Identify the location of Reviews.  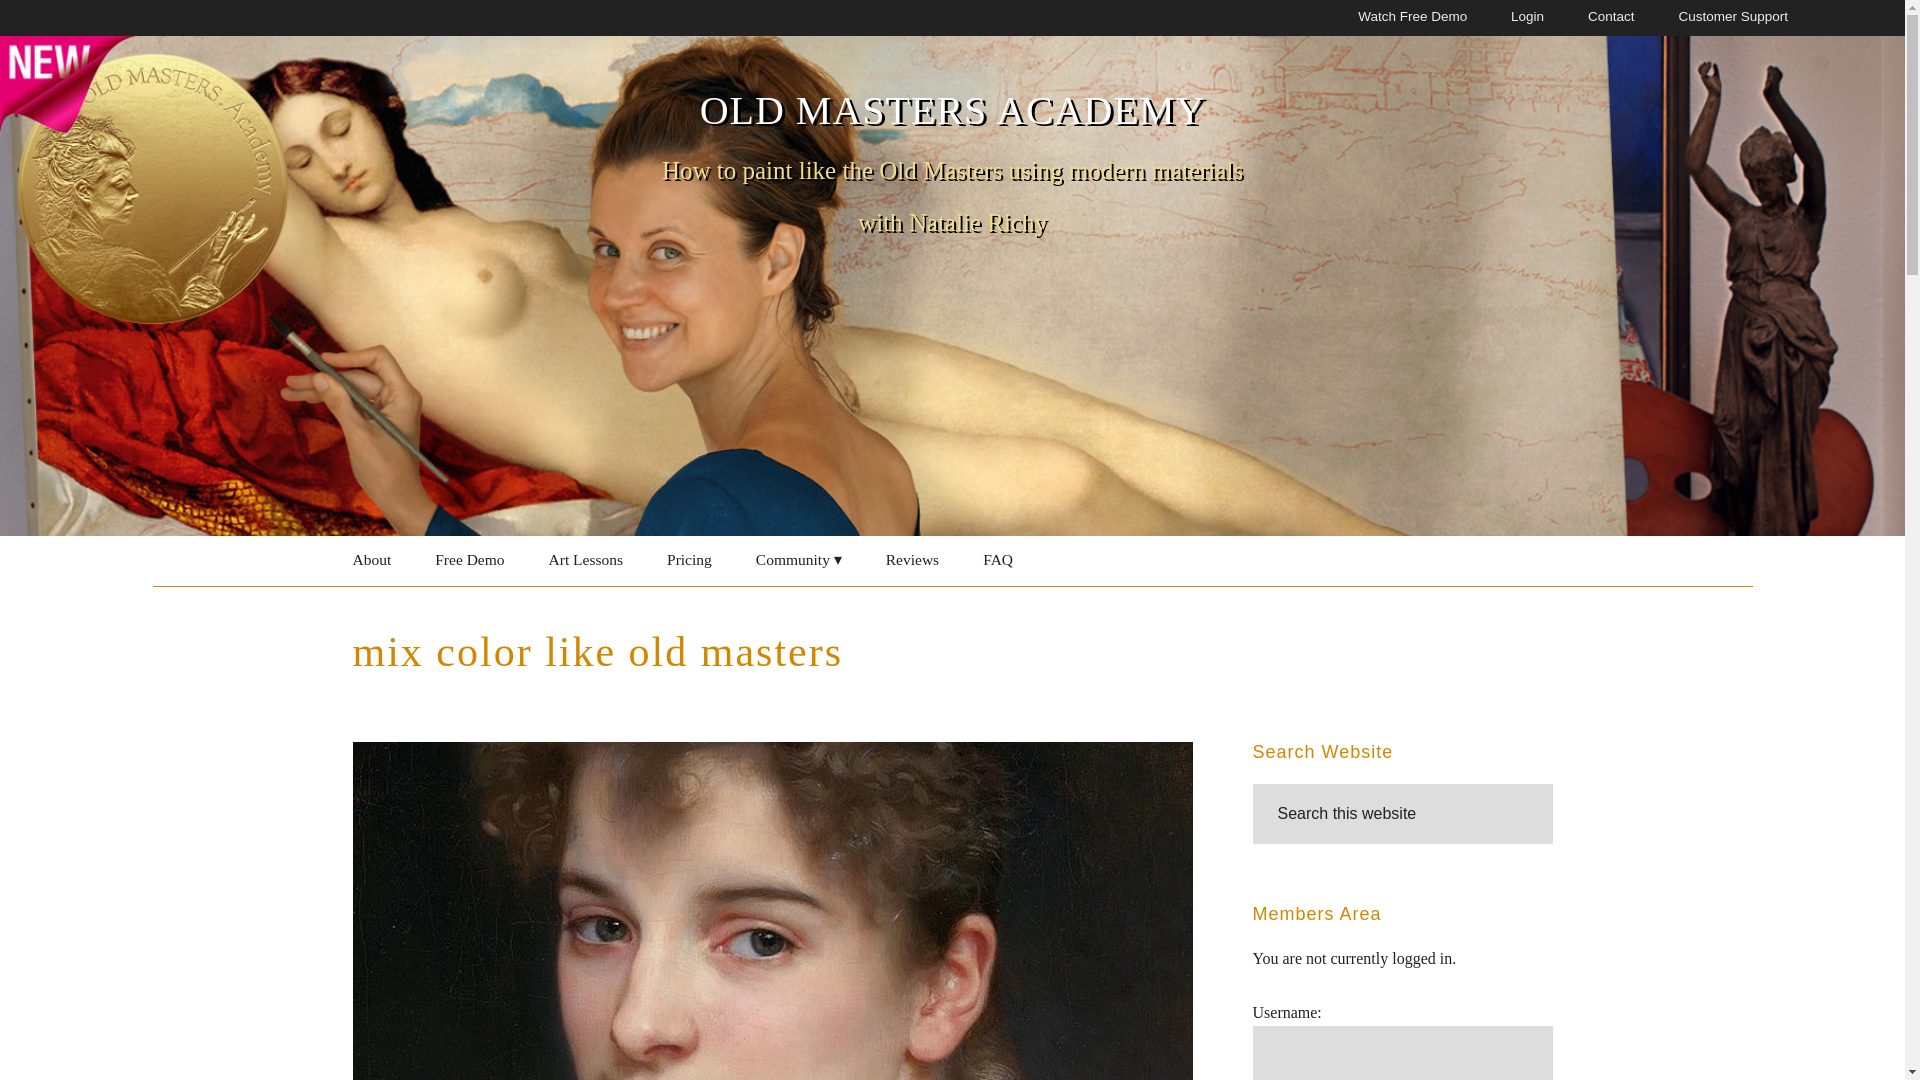
(912, 561).